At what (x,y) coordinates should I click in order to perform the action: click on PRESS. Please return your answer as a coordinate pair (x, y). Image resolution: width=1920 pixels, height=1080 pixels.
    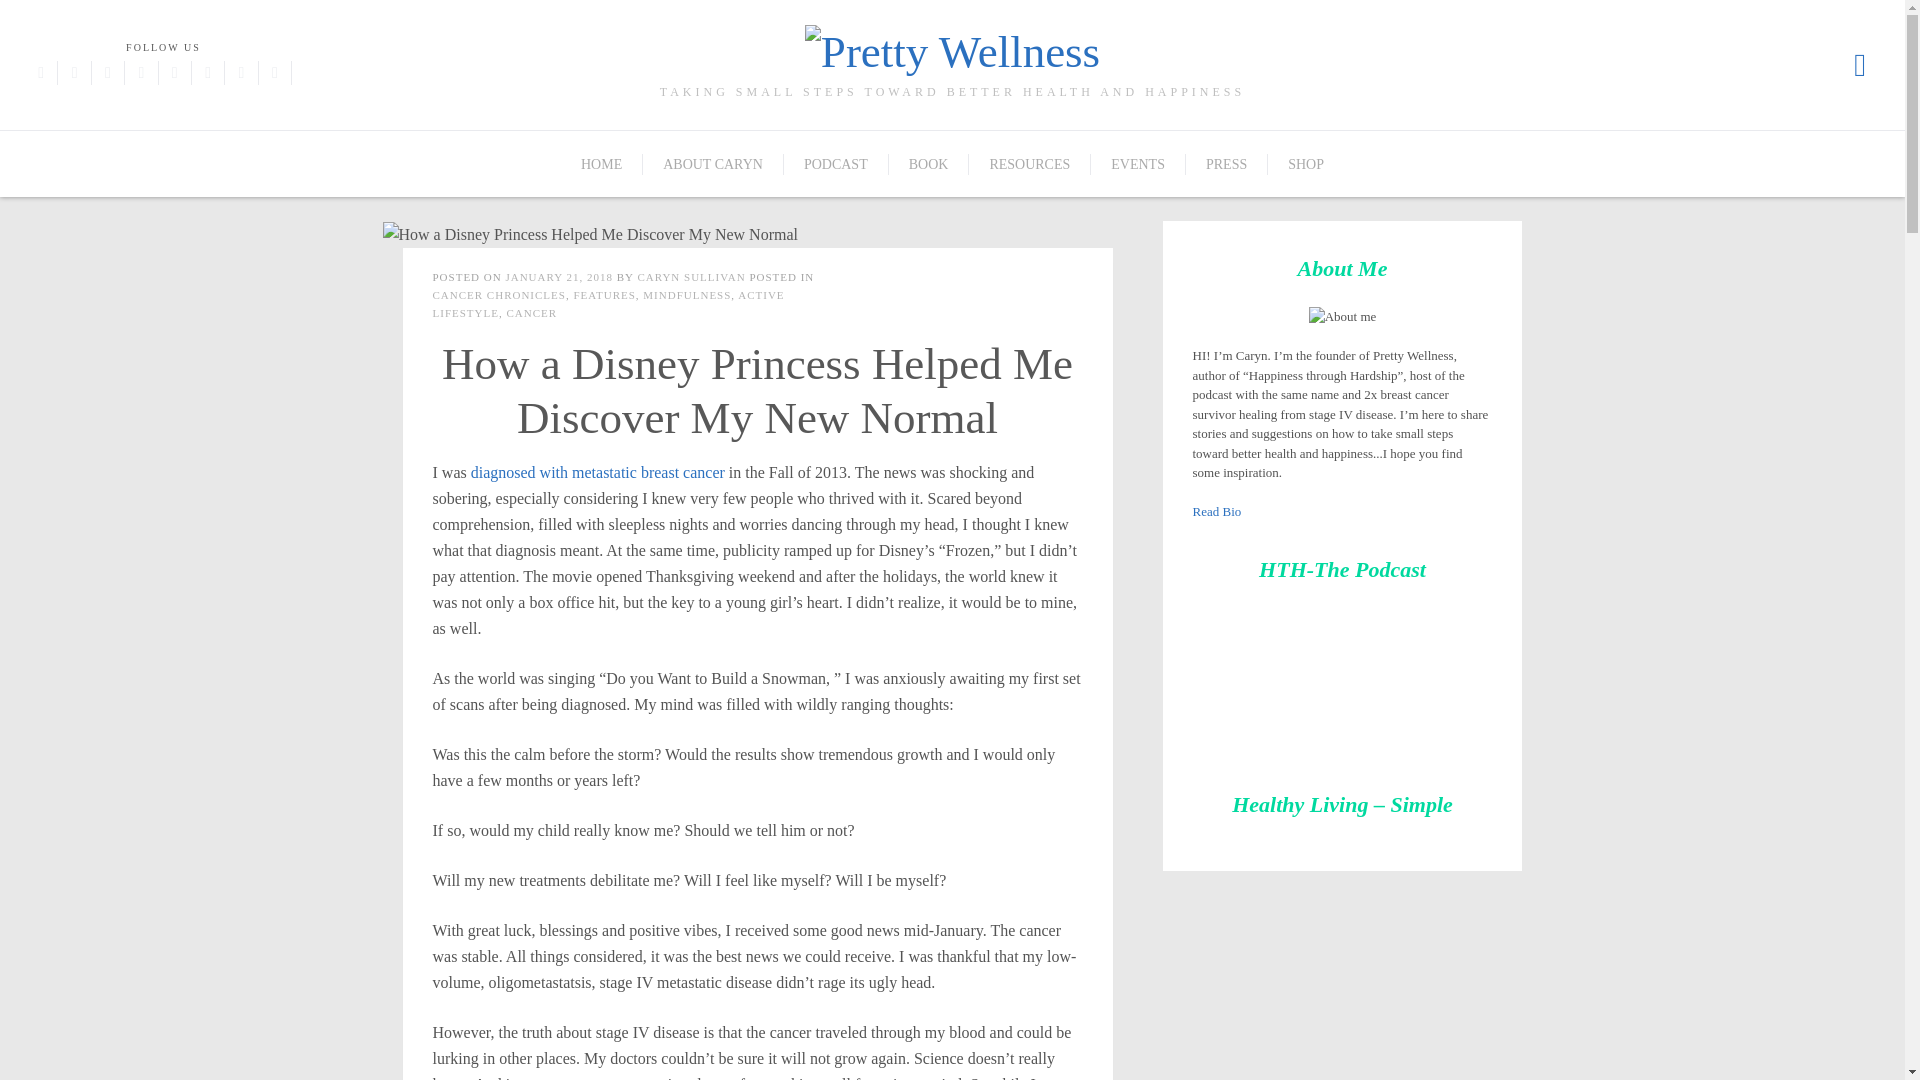
    Looking at the image, I should click on (1226, 164).